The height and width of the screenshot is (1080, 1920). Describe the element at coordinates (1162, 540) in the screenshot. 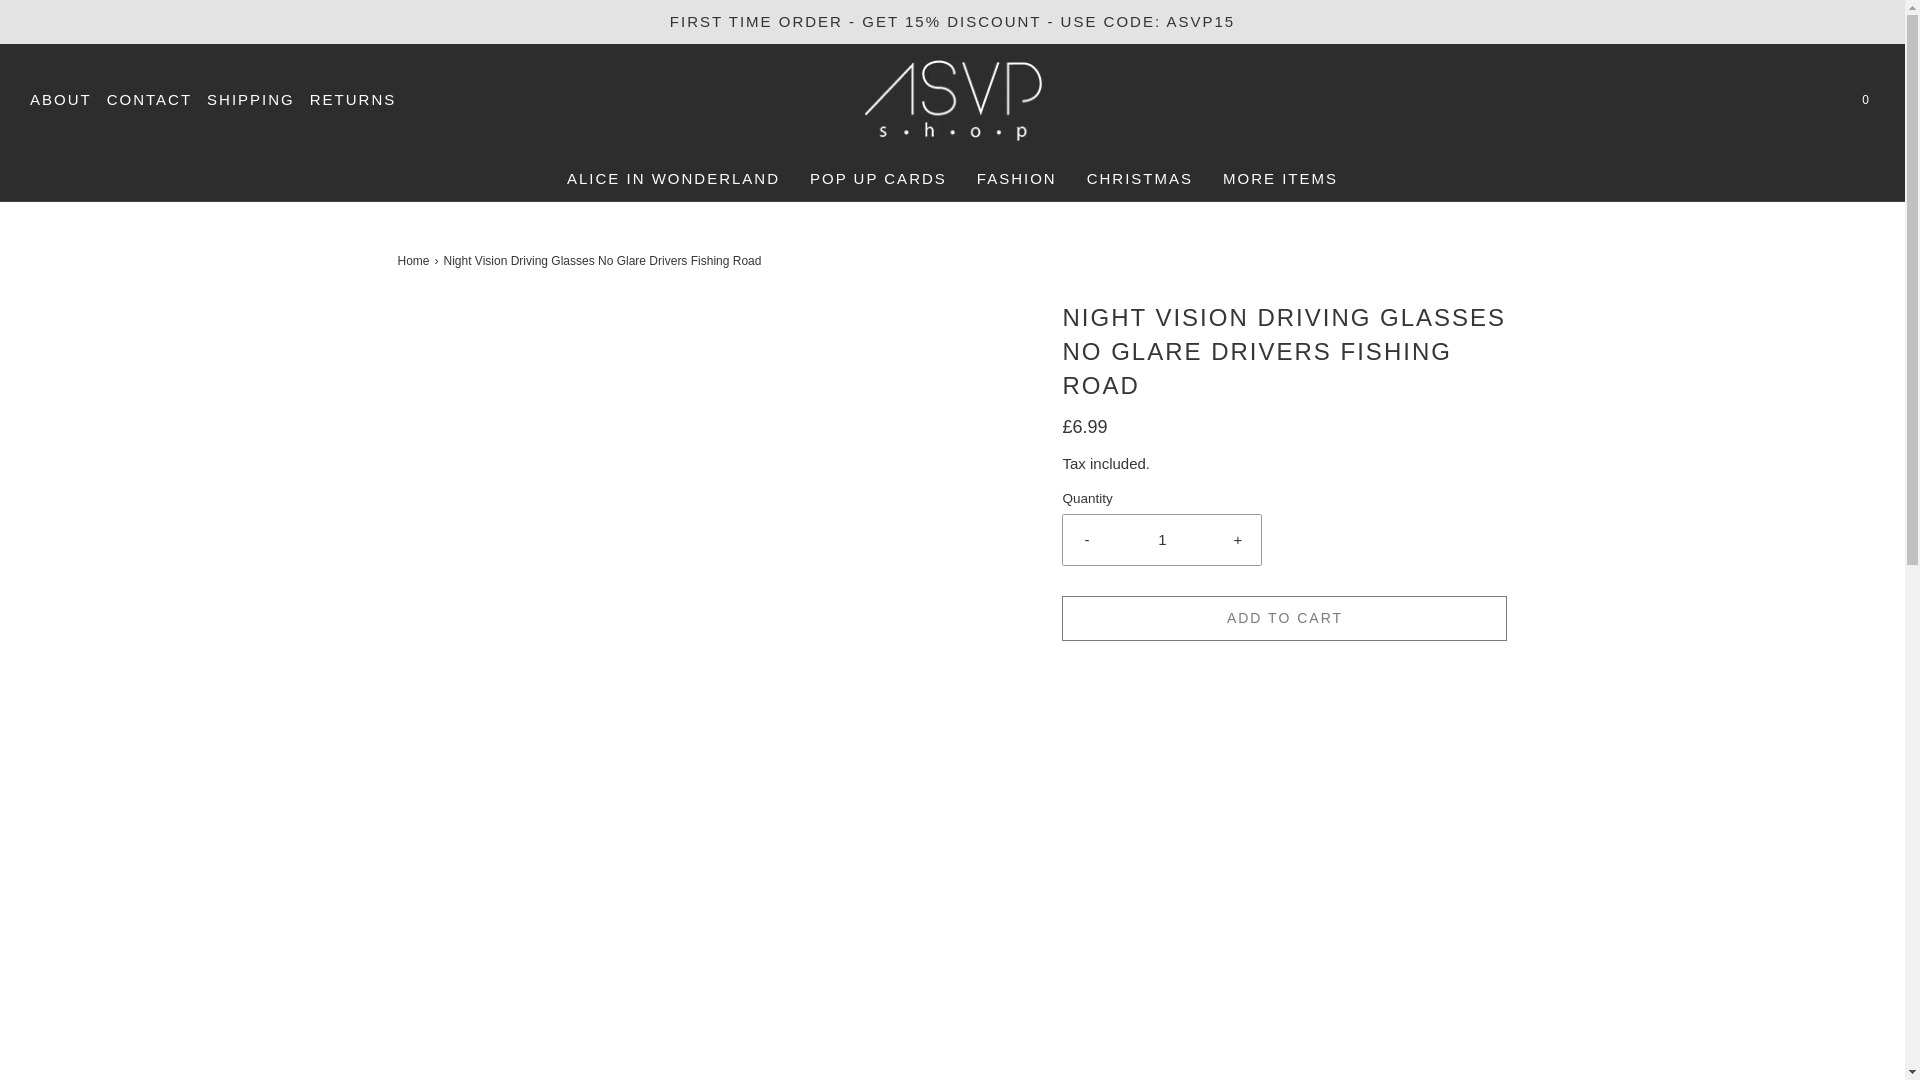

I see `1` at that location.